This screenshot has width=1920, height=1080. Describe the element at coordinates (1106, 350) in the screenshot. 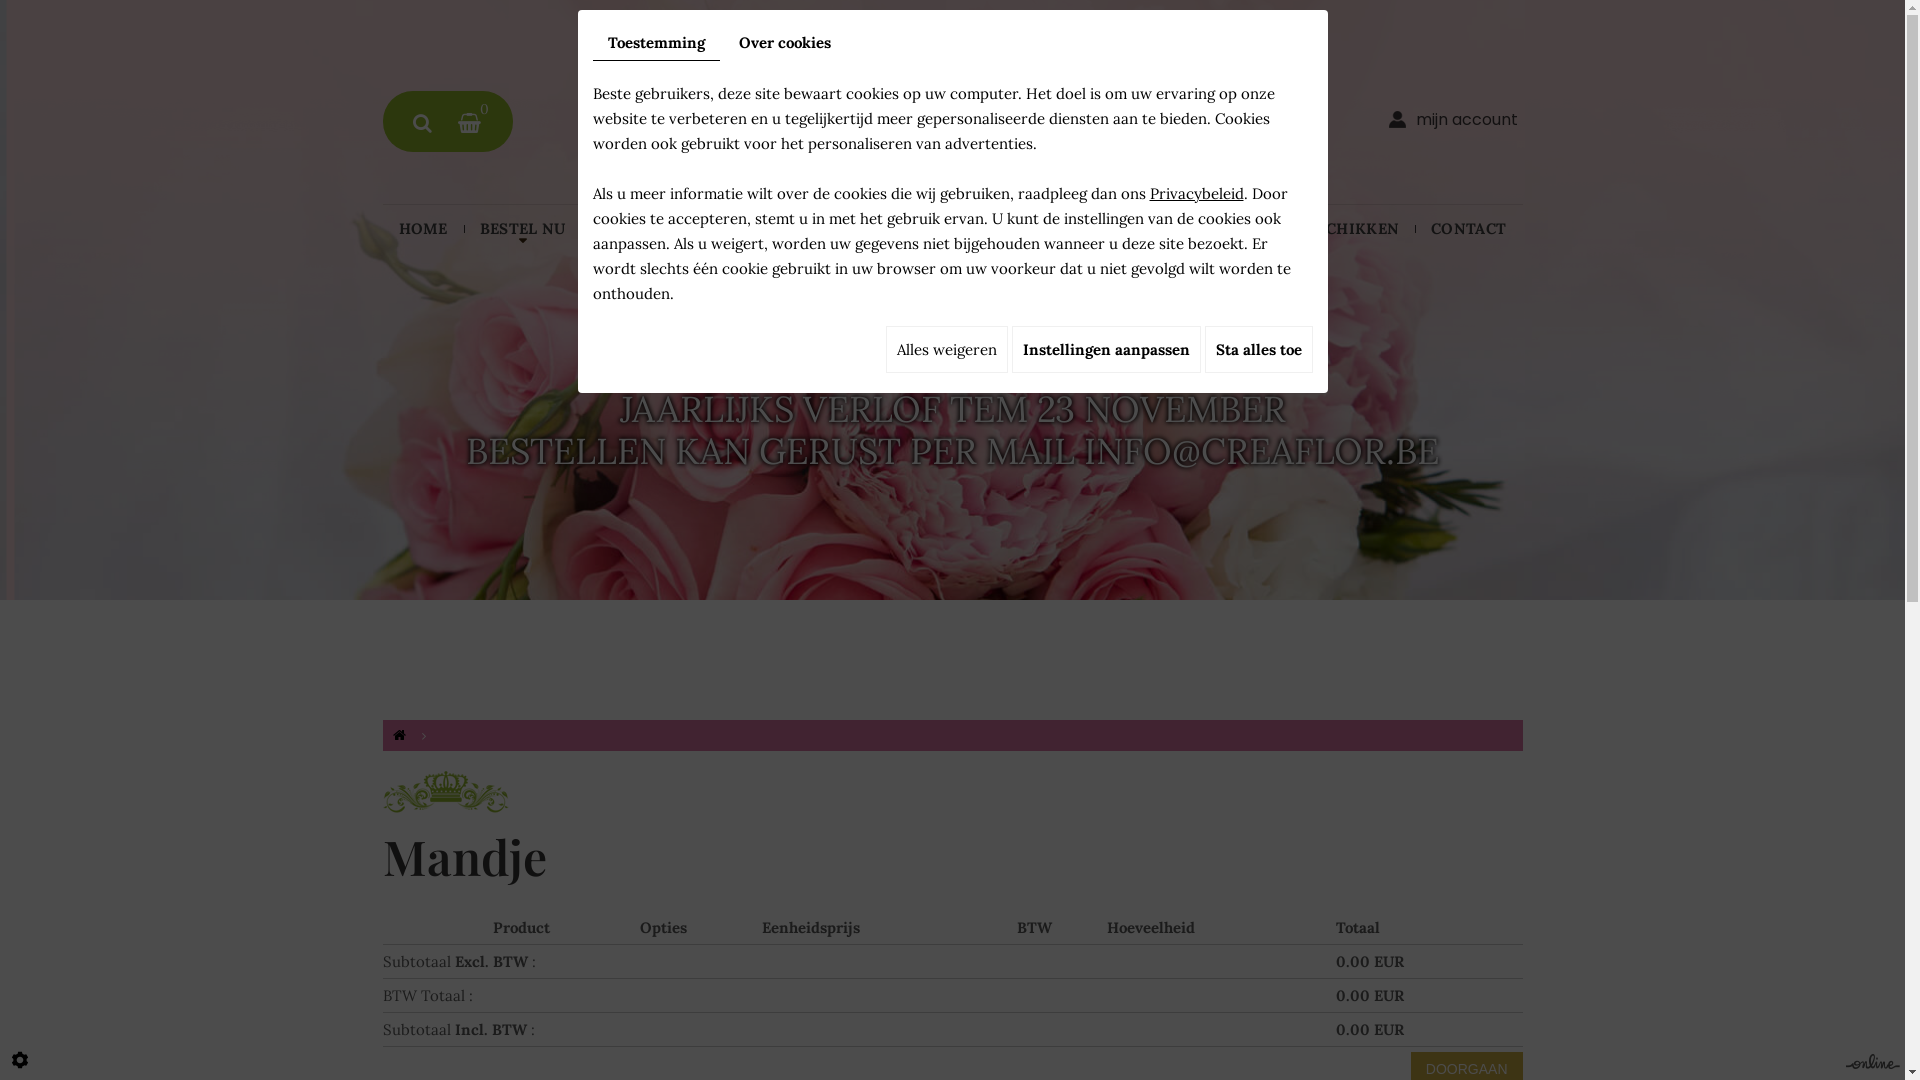

I see `Instellingen aanpassen` at that location.